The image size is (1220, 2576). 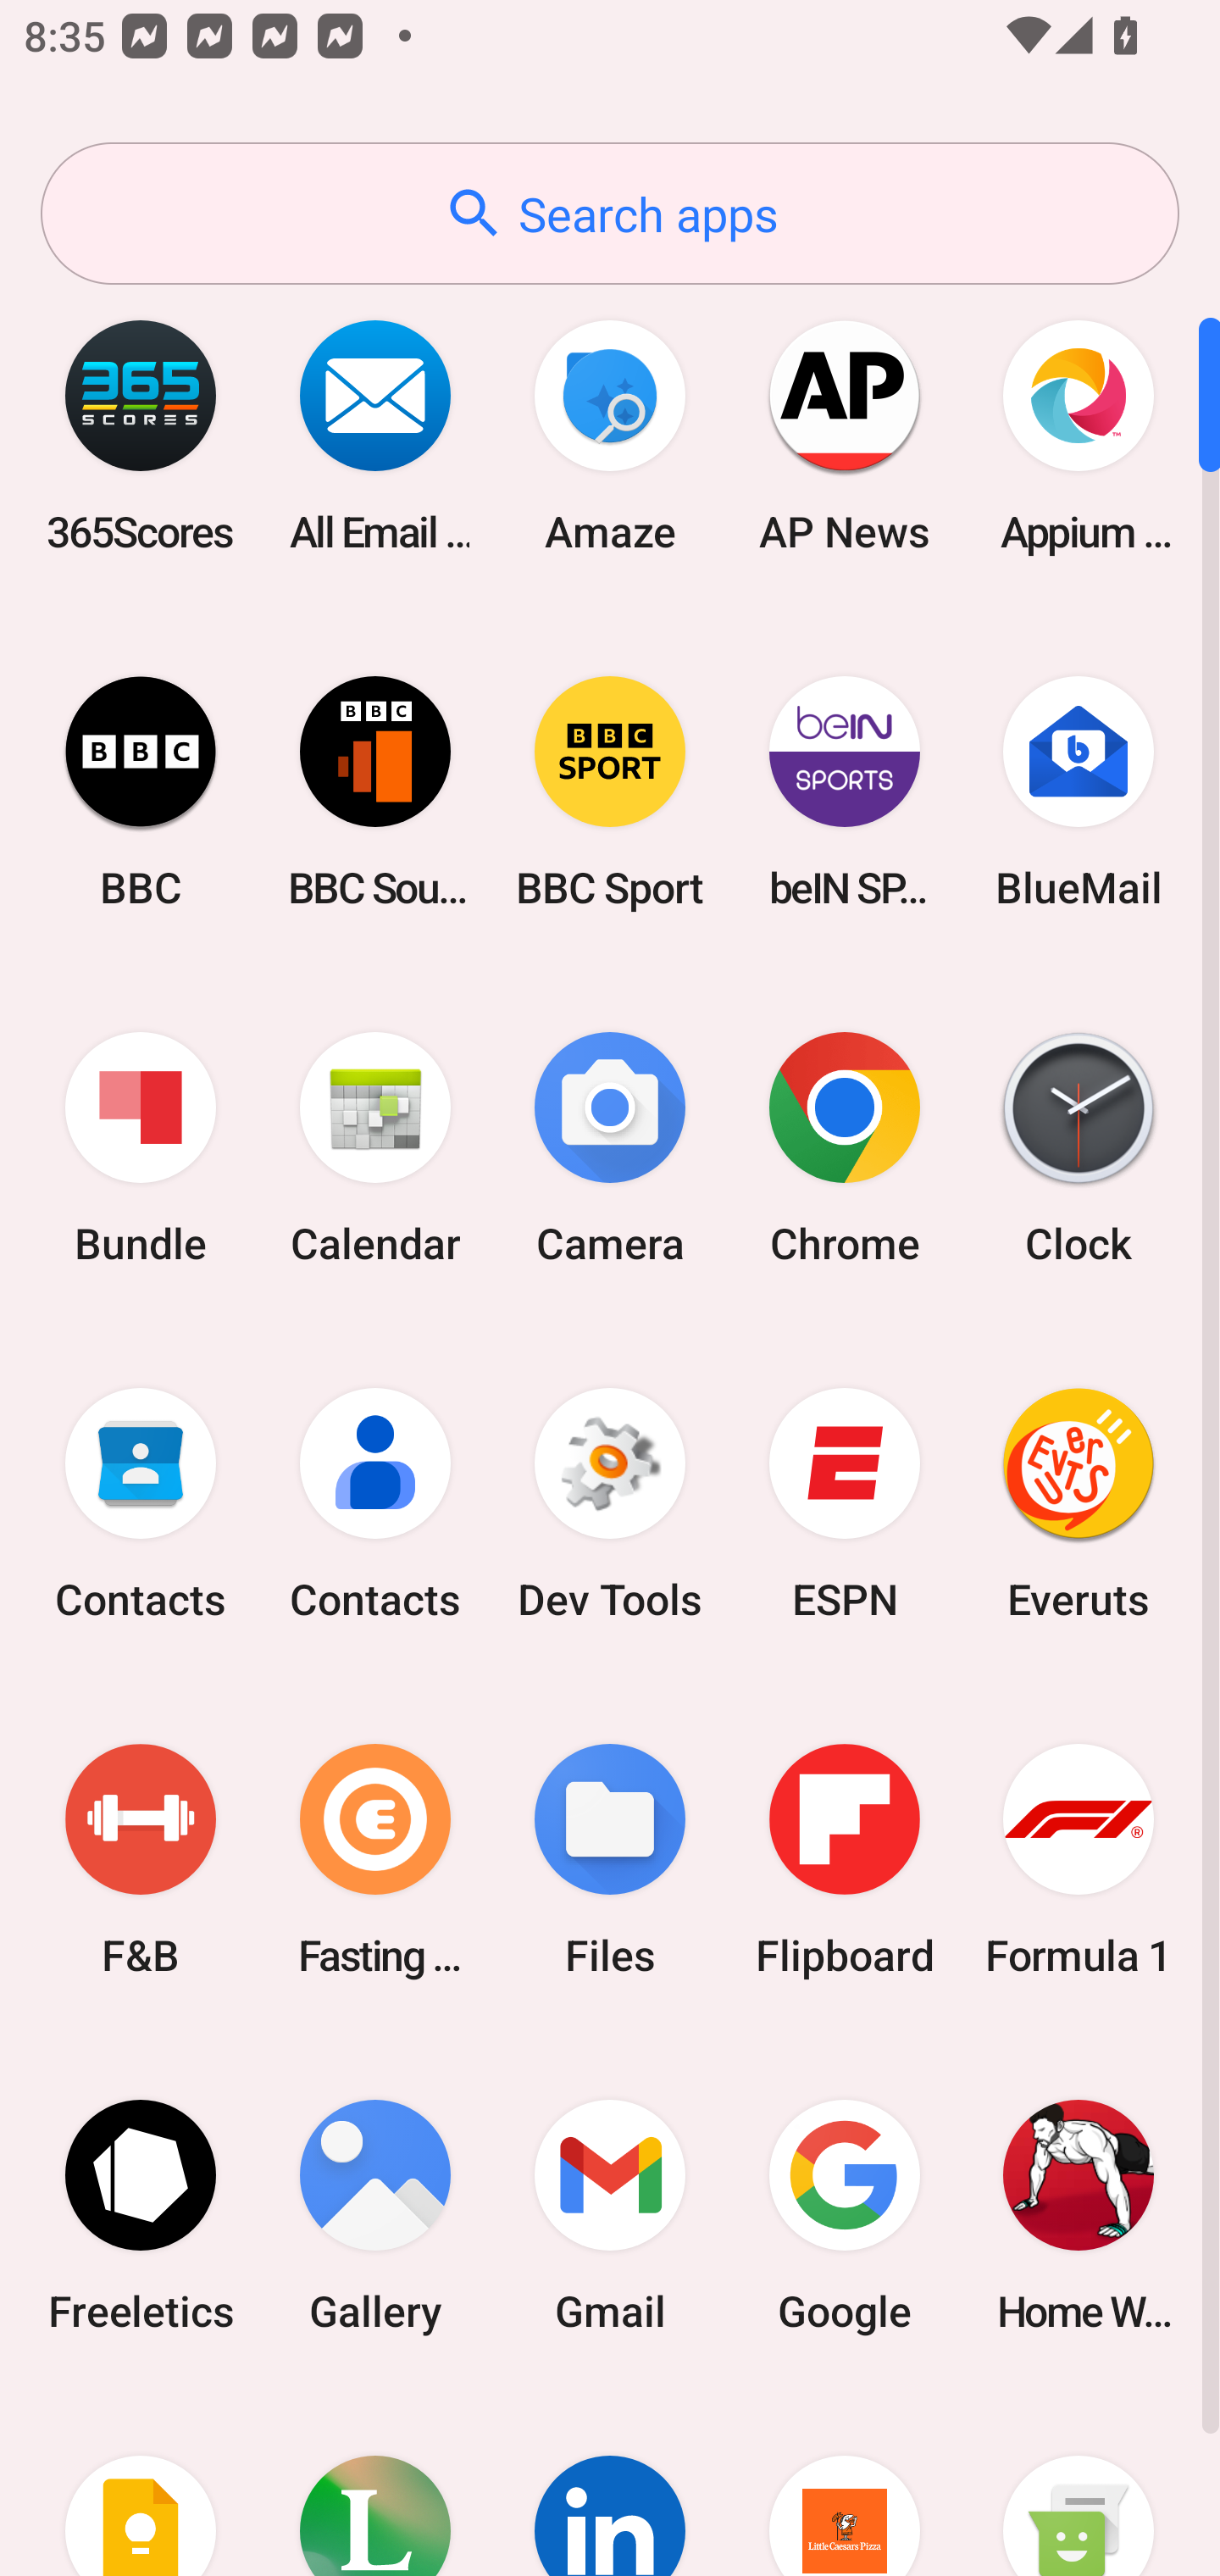 I want to click on BBC, so click(x=141, y=791).